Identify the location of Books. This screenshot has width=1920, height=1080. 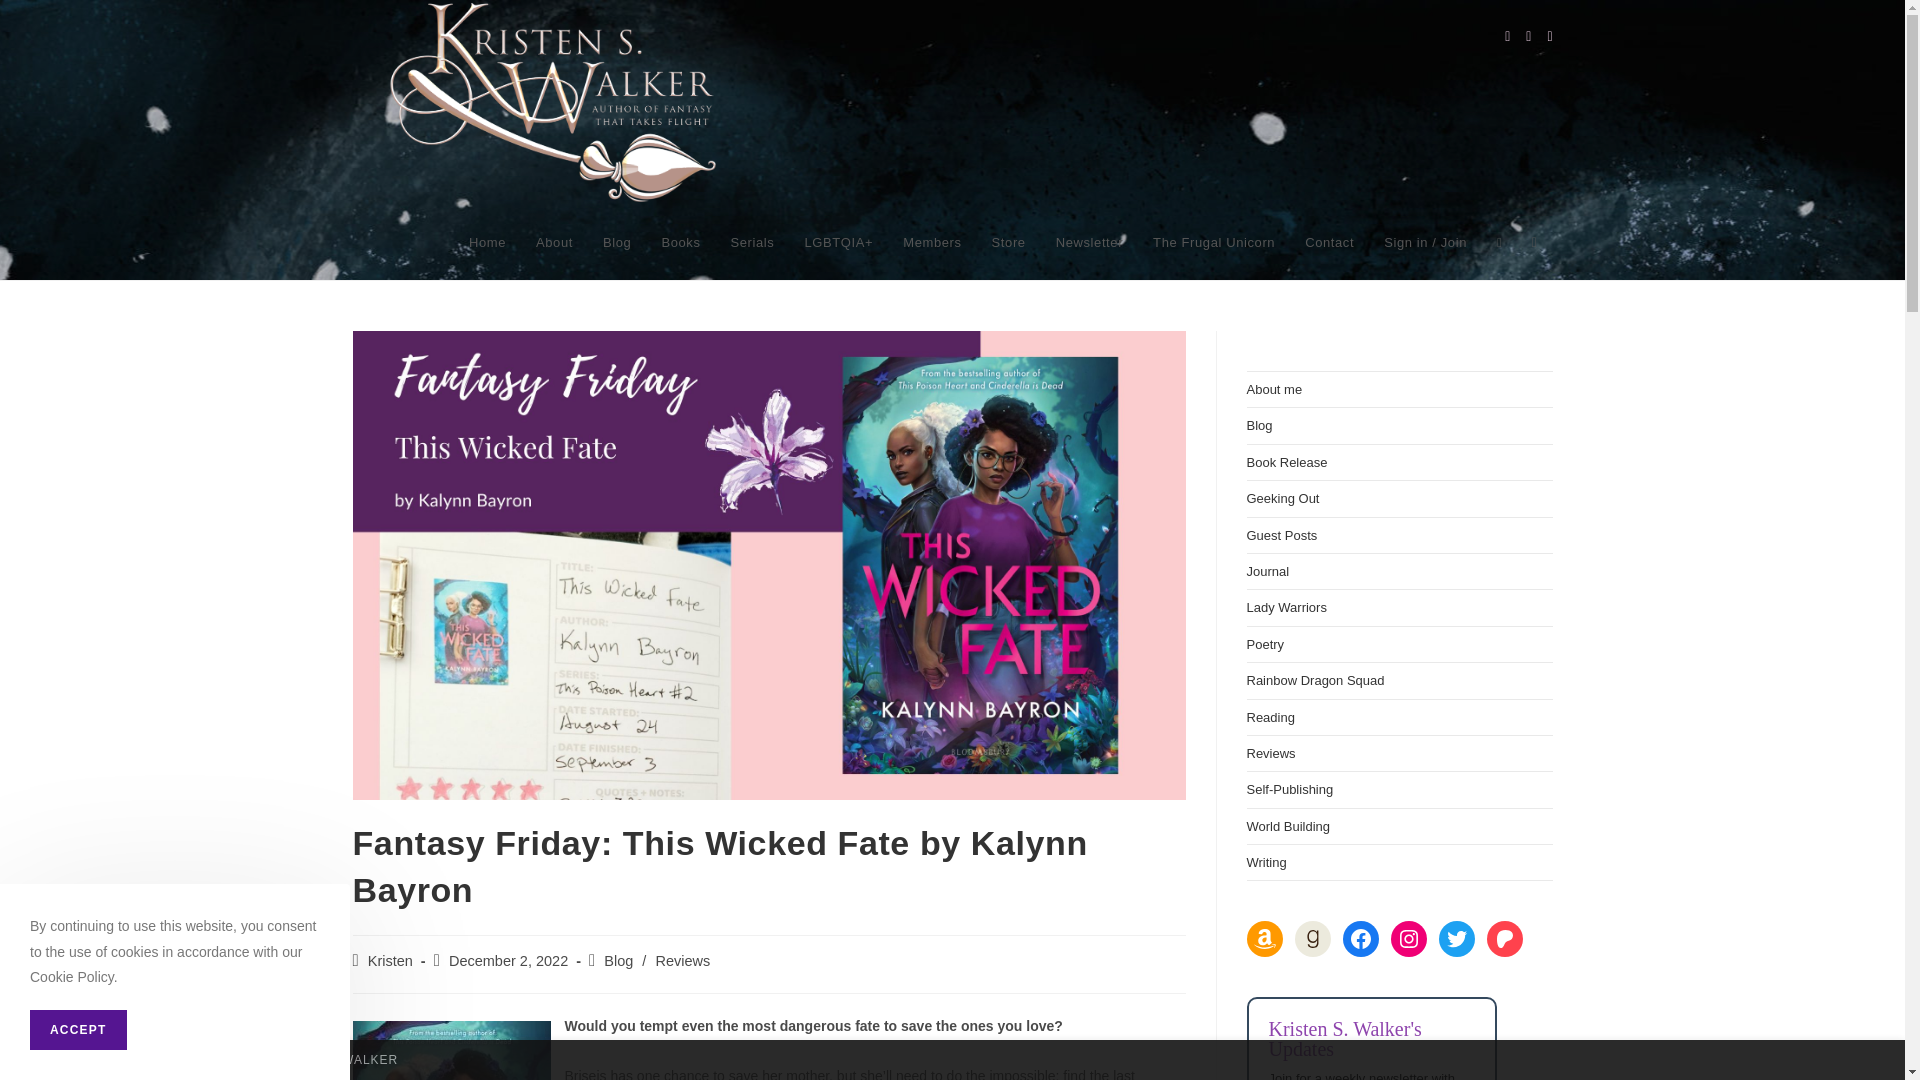
(680, 242).